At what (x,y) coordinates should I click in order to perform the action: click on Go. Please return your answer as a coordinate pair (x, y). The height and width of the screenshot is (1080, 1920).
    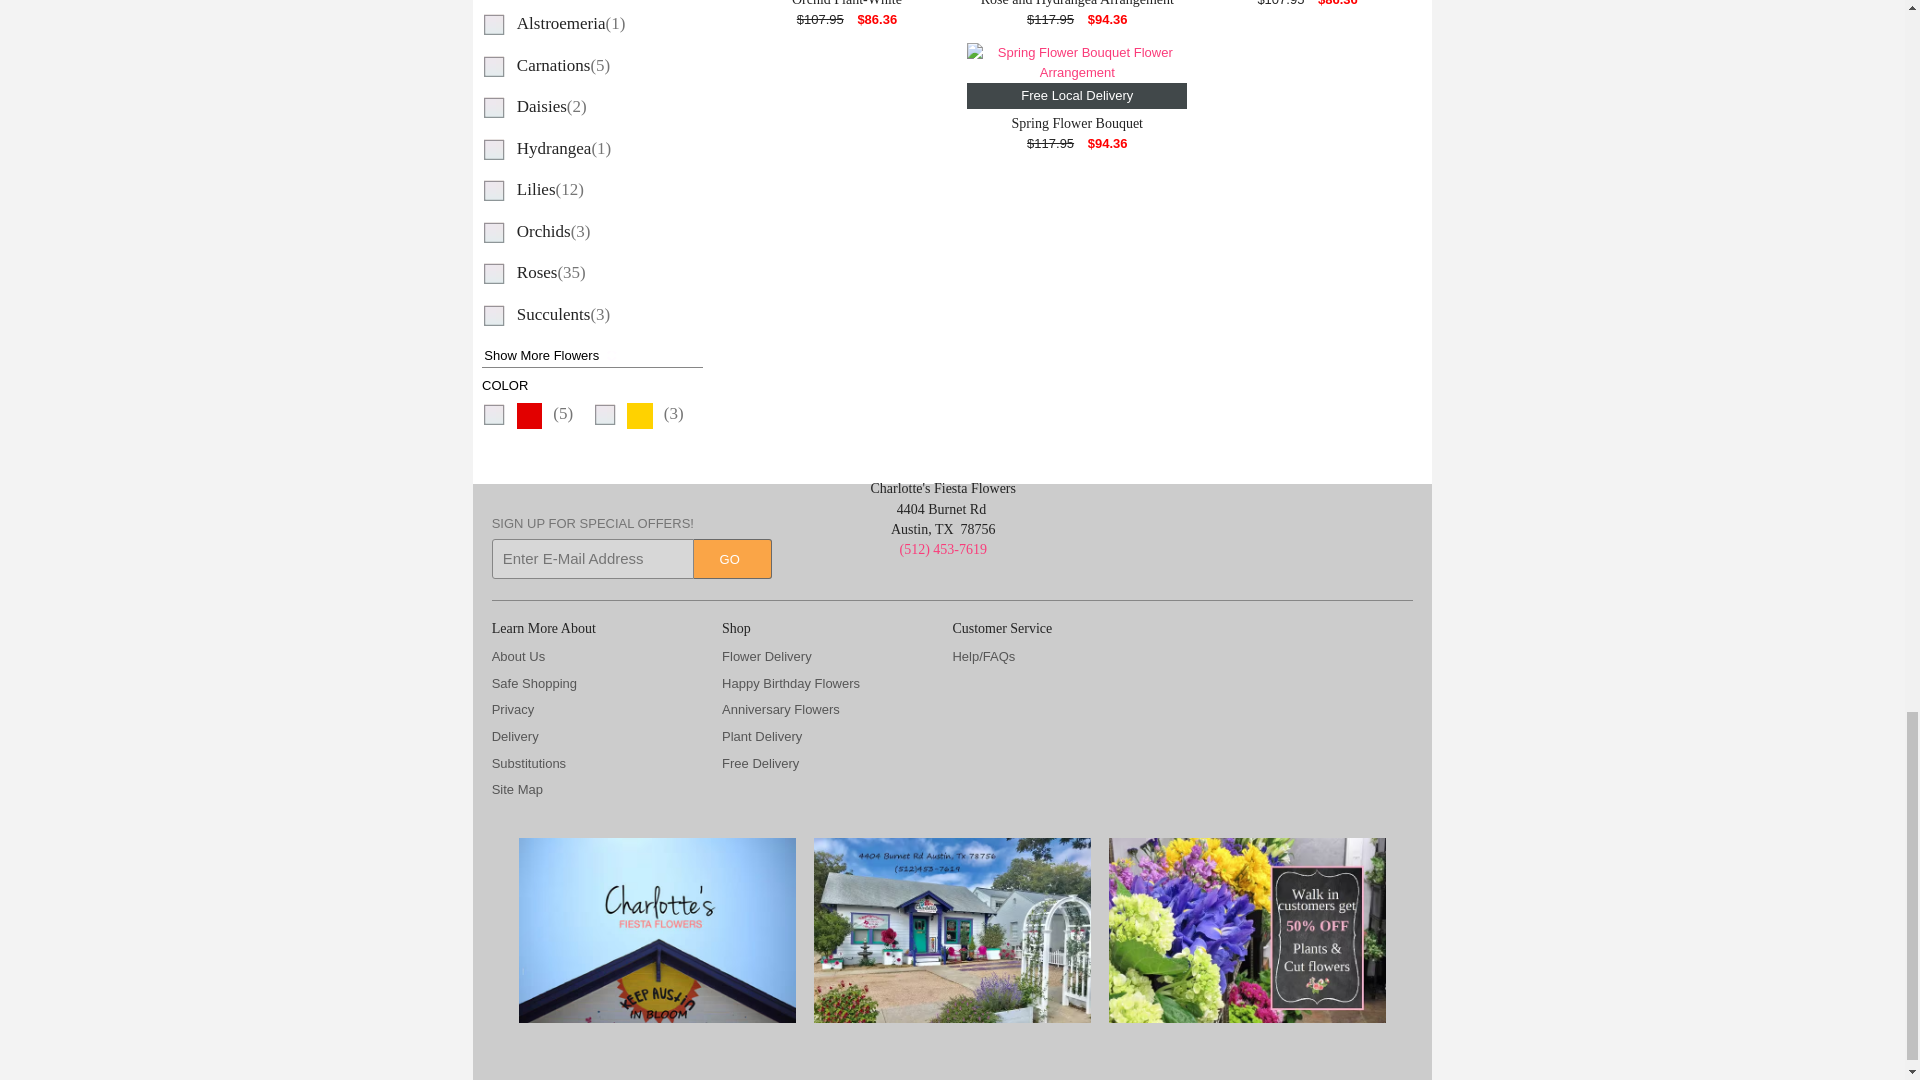
    Looking at the image, I should click on (732, 558).